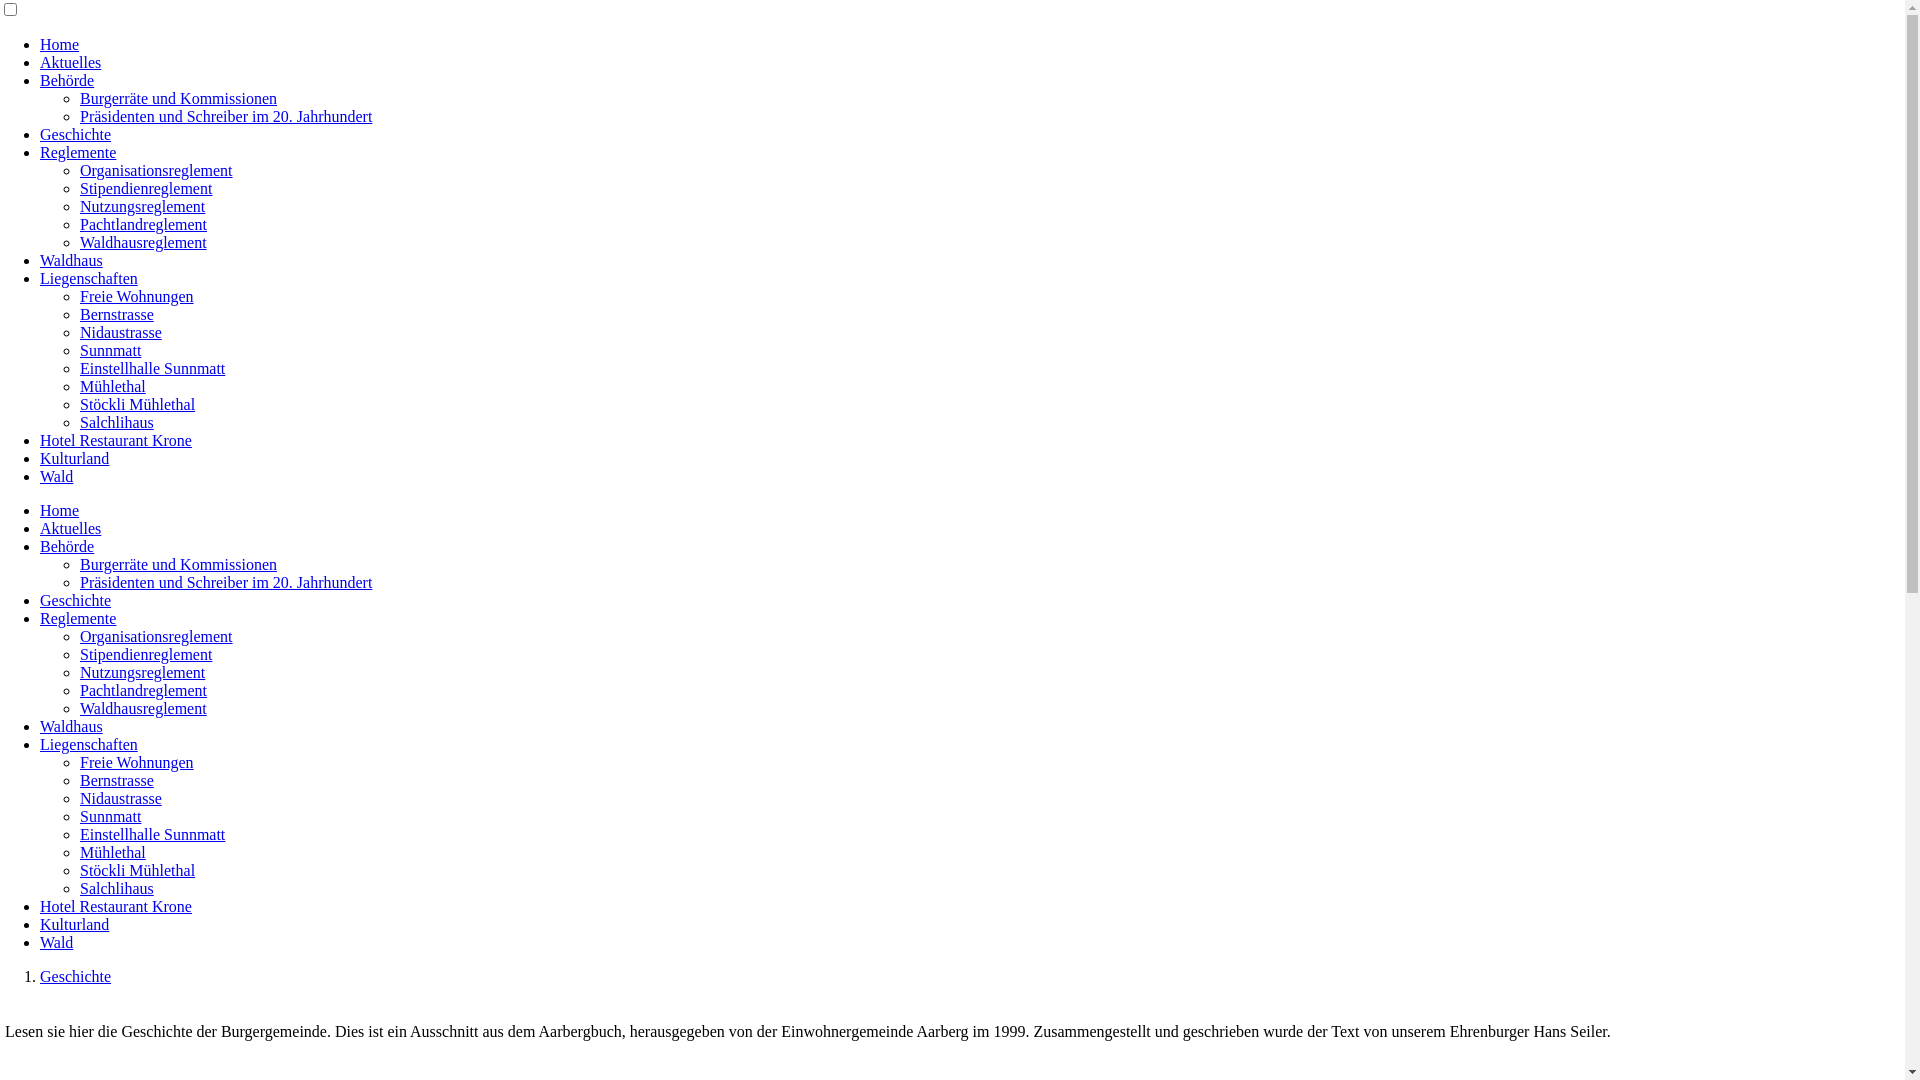 The height and width of the screenshot is (1080, 1920). Describe the element at coordinates (117, 888) in the screenshot. I see `Salchlihaus` at that location.